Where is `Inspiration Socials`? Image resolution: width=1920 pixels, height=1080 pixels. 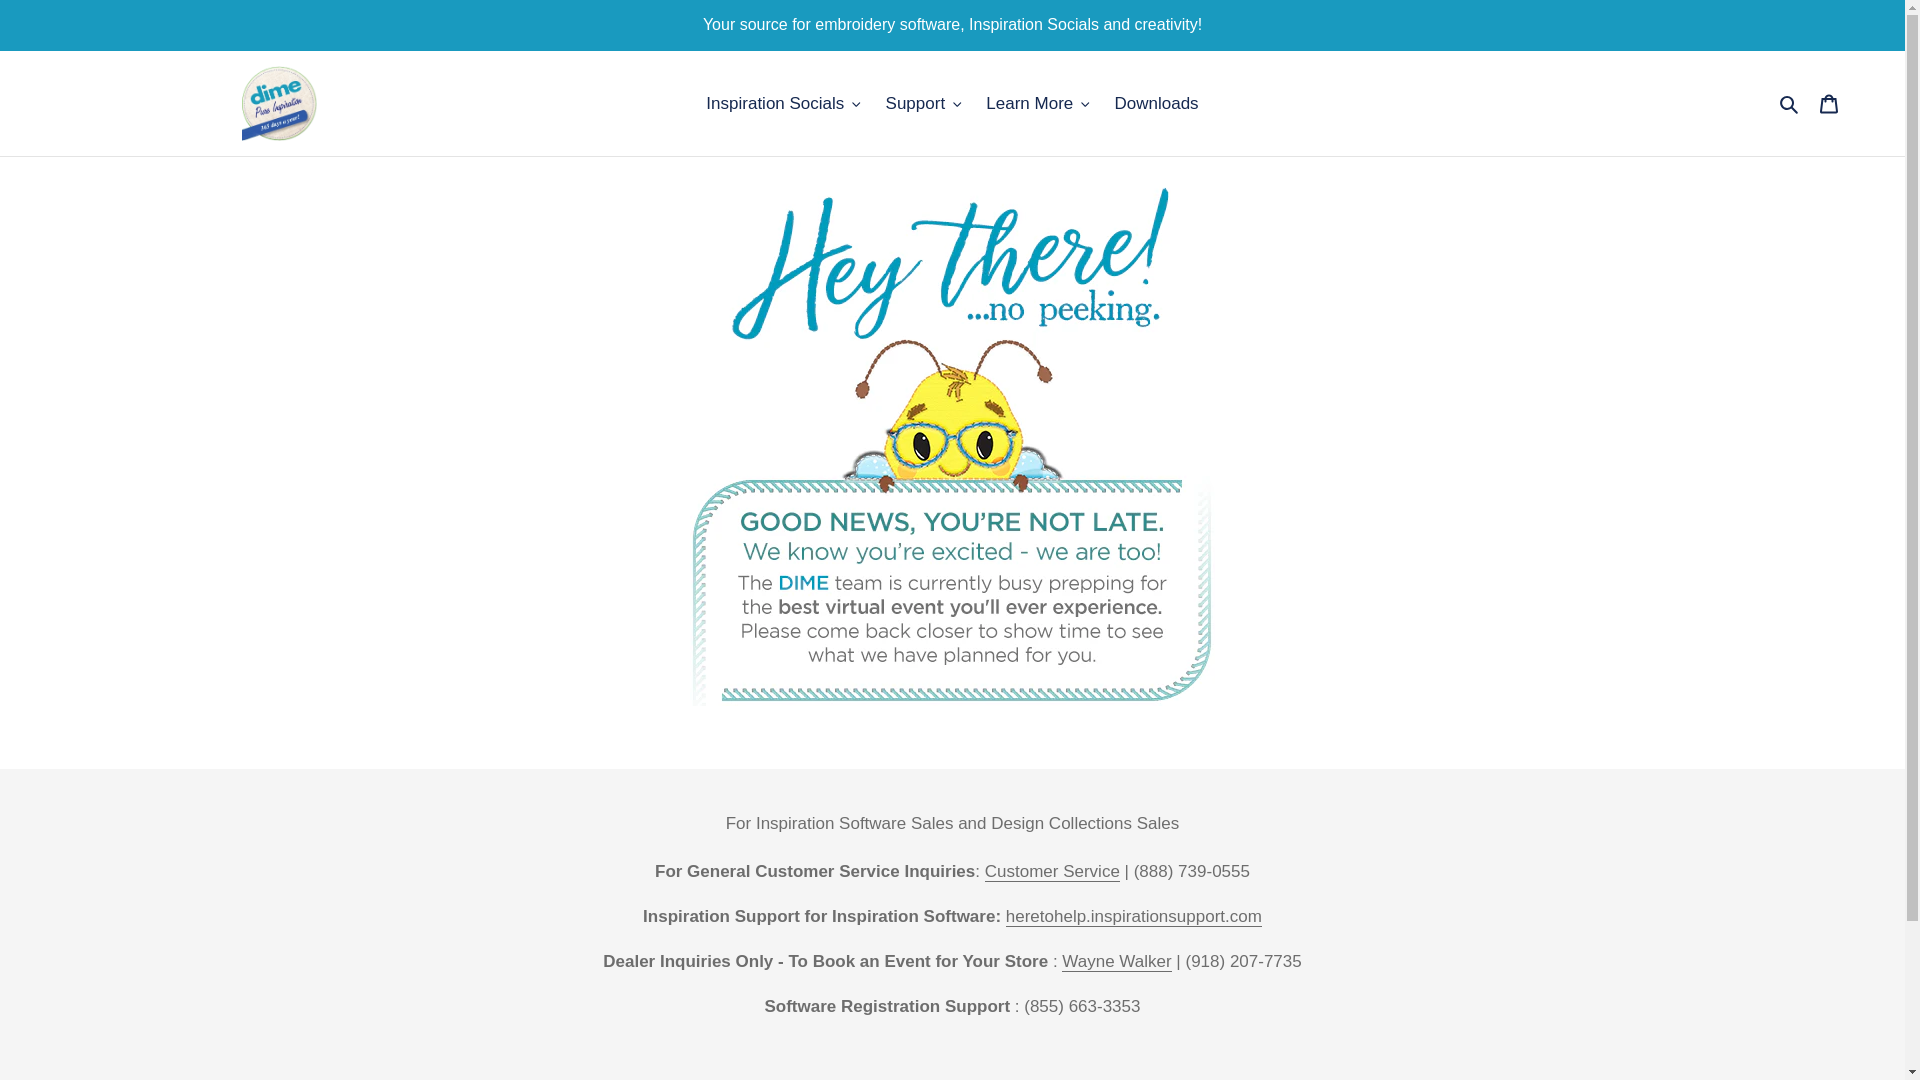
Inspiration Socials is located at coordinates (782, 103).